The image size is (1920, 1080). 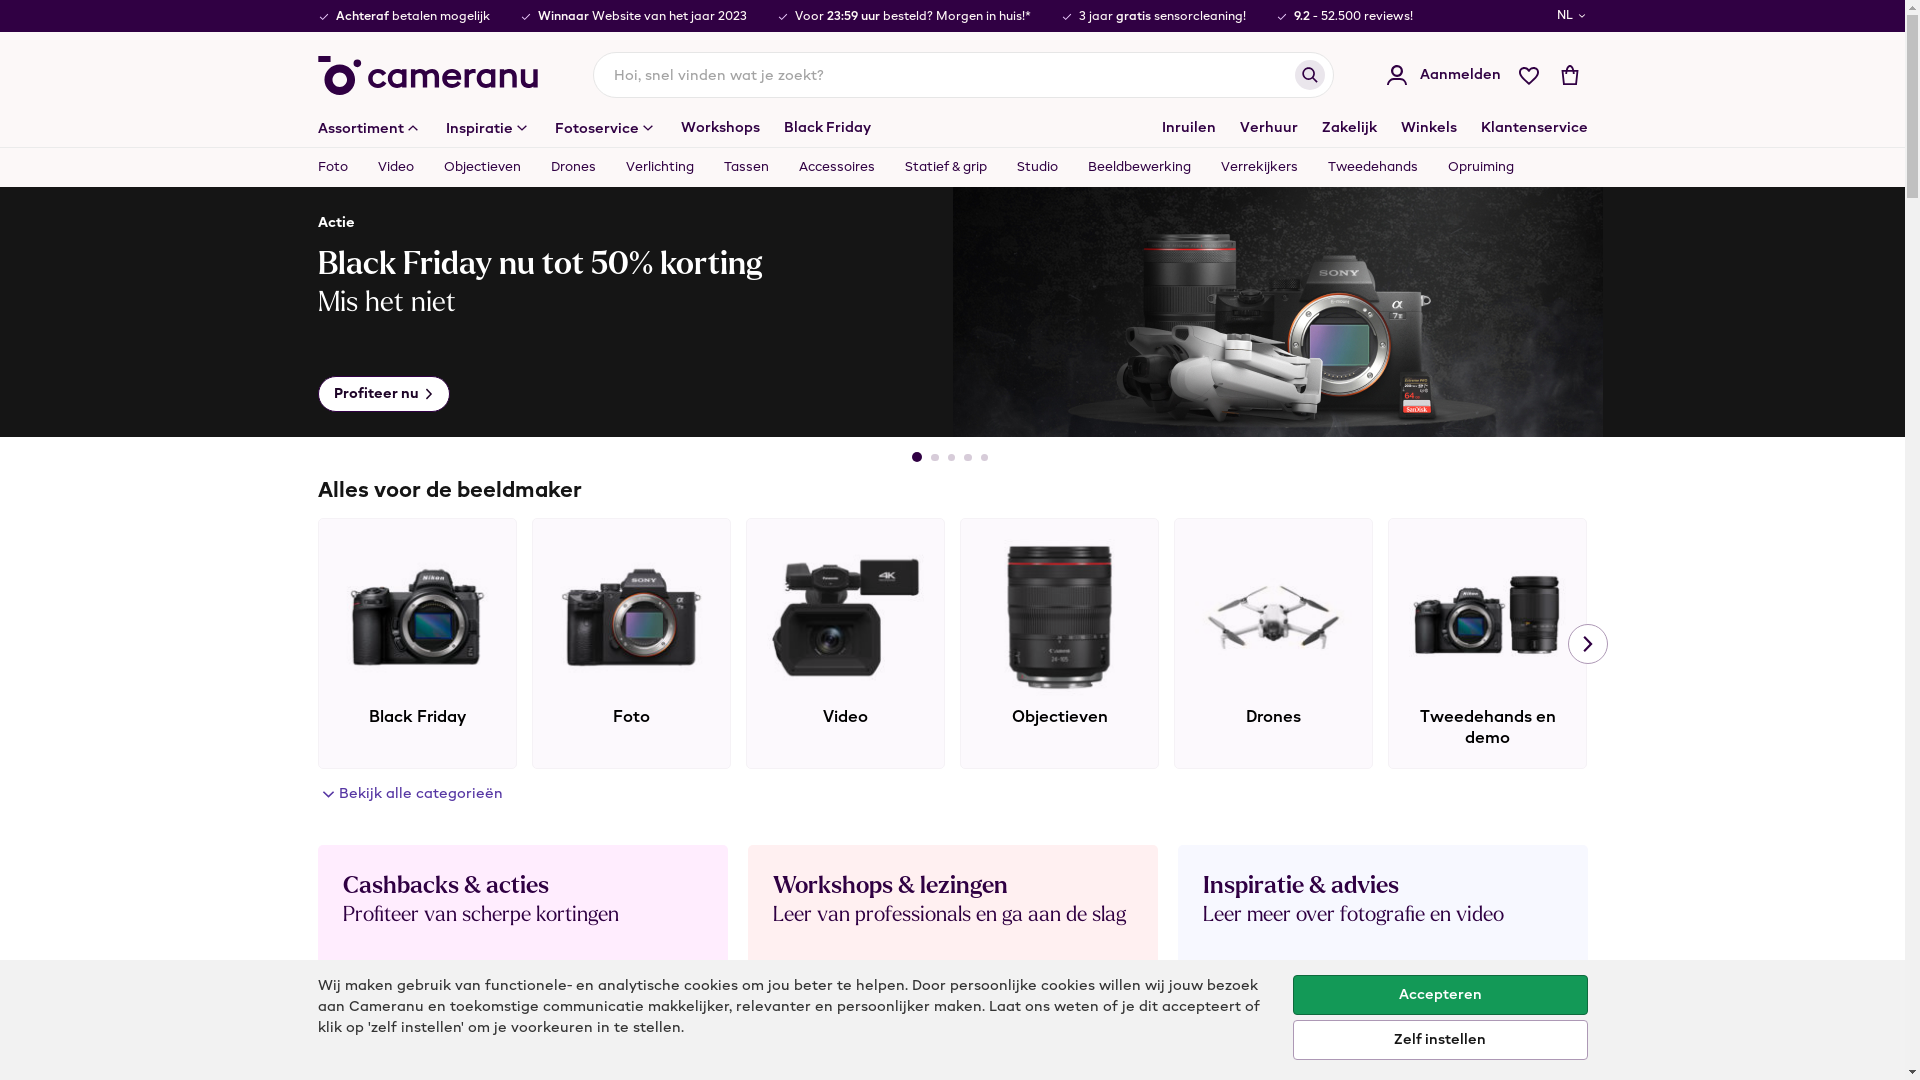 I want to click on Verlichting, so click(x=1702, y=644).